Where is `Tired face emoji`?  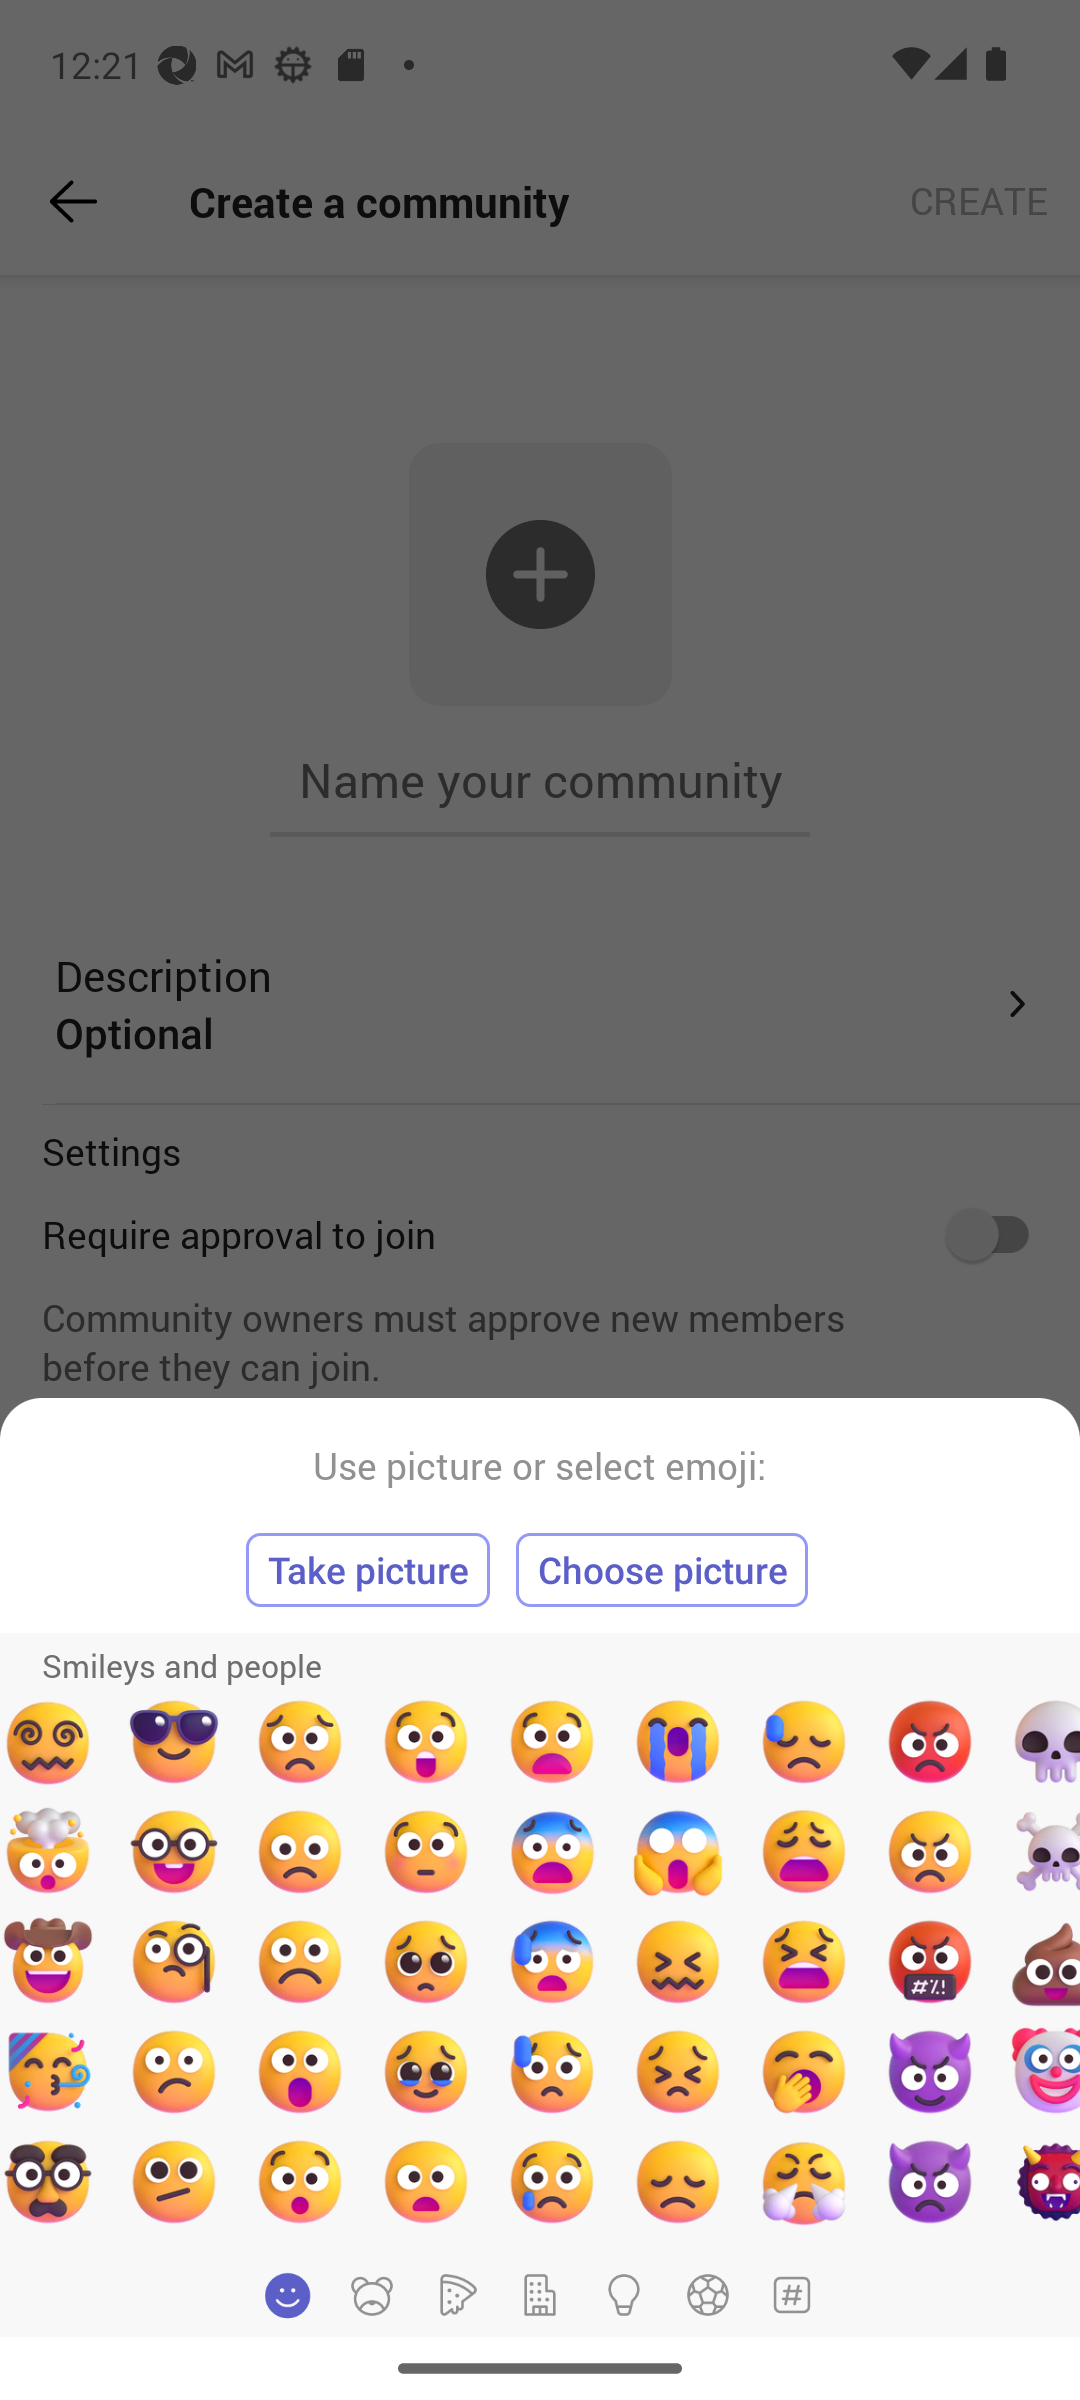
Tired face emoji is located at coordinates (804, 1962).